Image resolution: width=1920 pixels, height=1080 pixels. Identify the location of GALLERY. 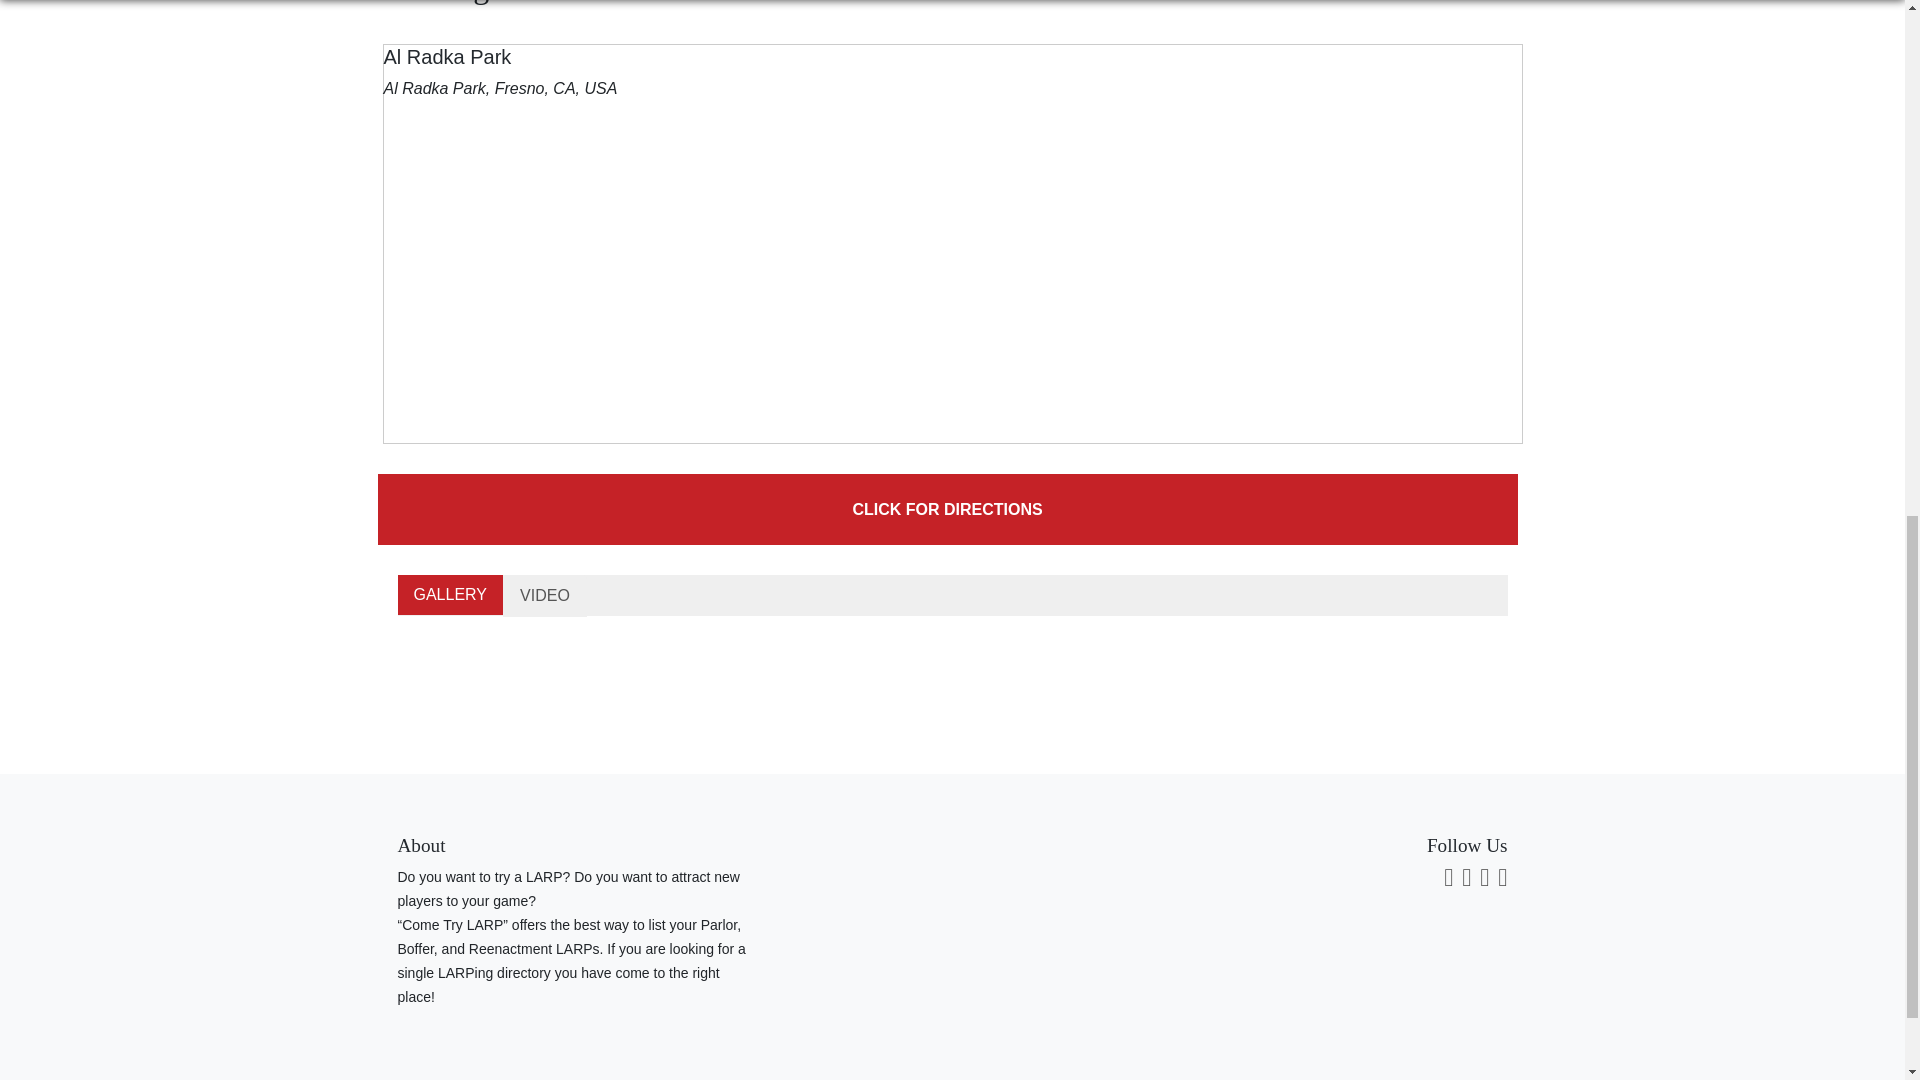
(450, 594).